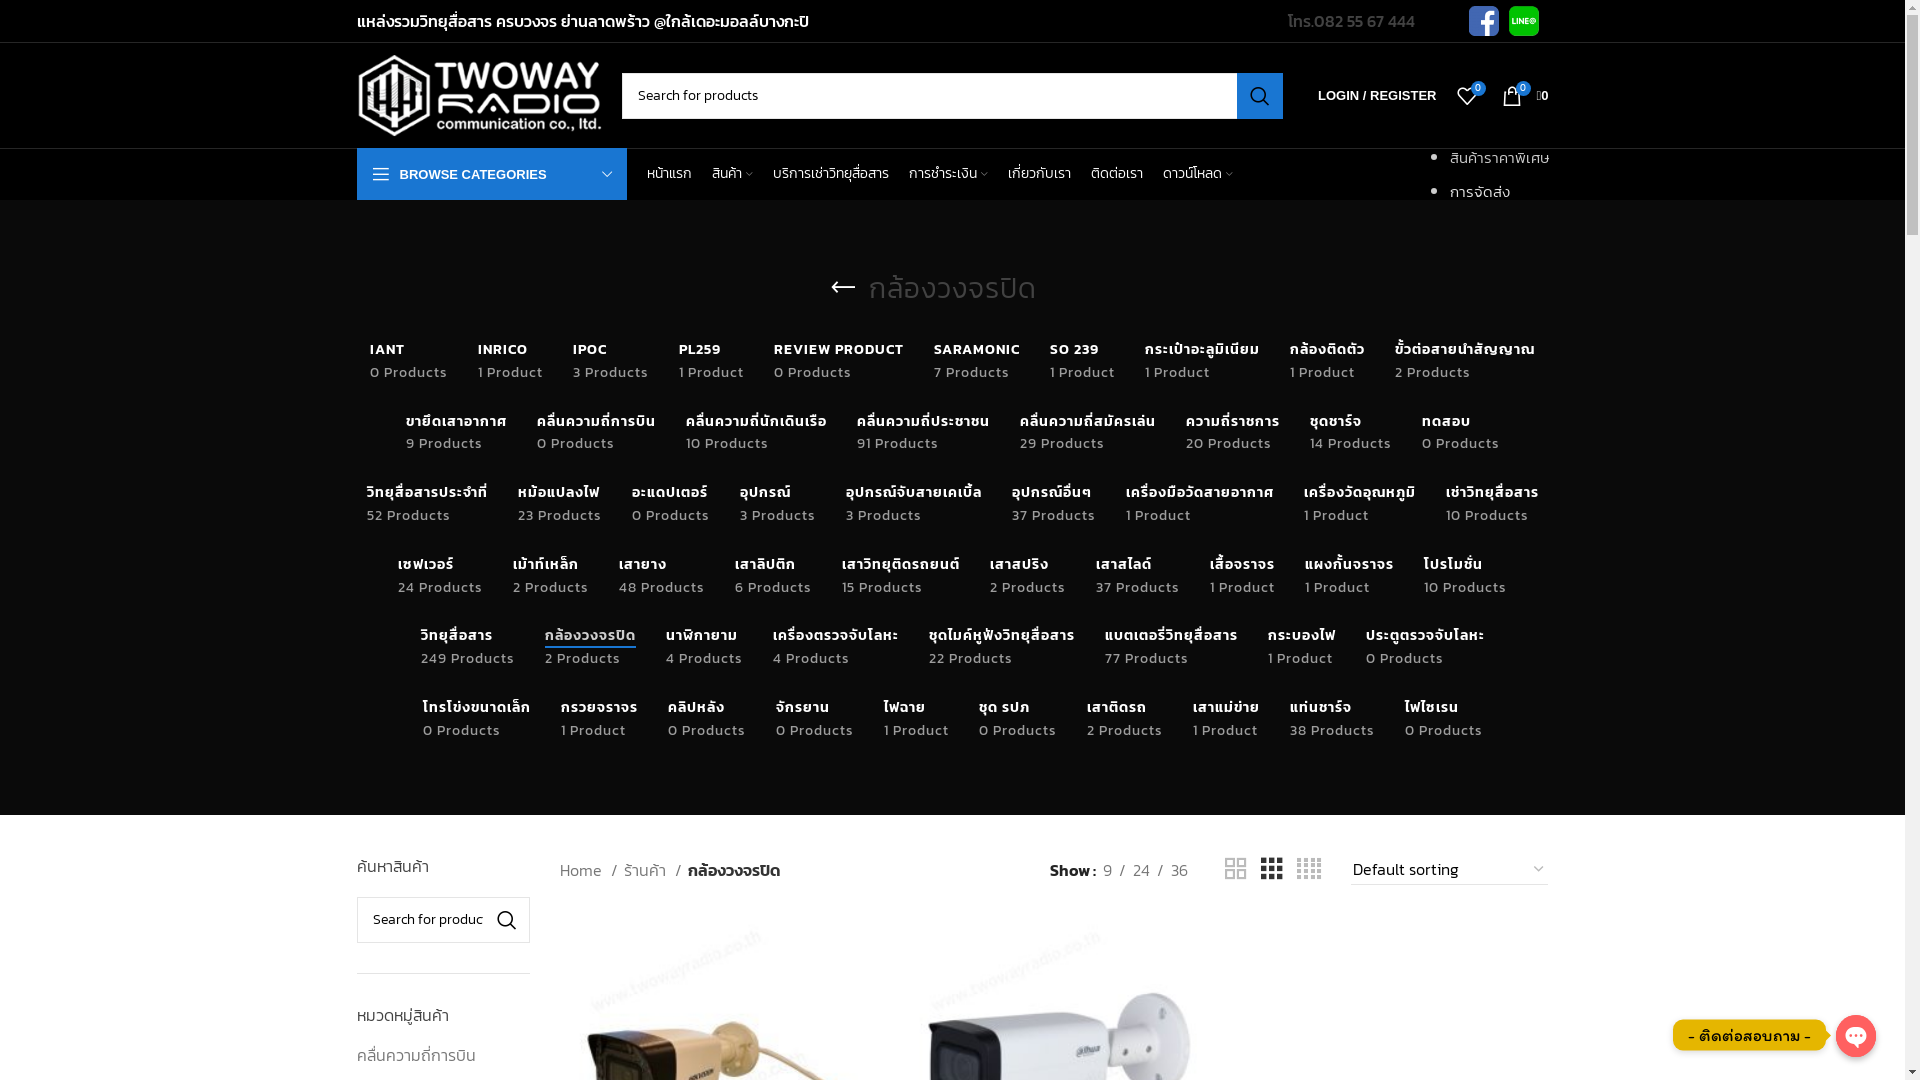 The height and width of the screenshot is (1080, 1920). Describe the element at coordinates (409, 362) in the screenshot. I see `IANT
0 Products` at that location.